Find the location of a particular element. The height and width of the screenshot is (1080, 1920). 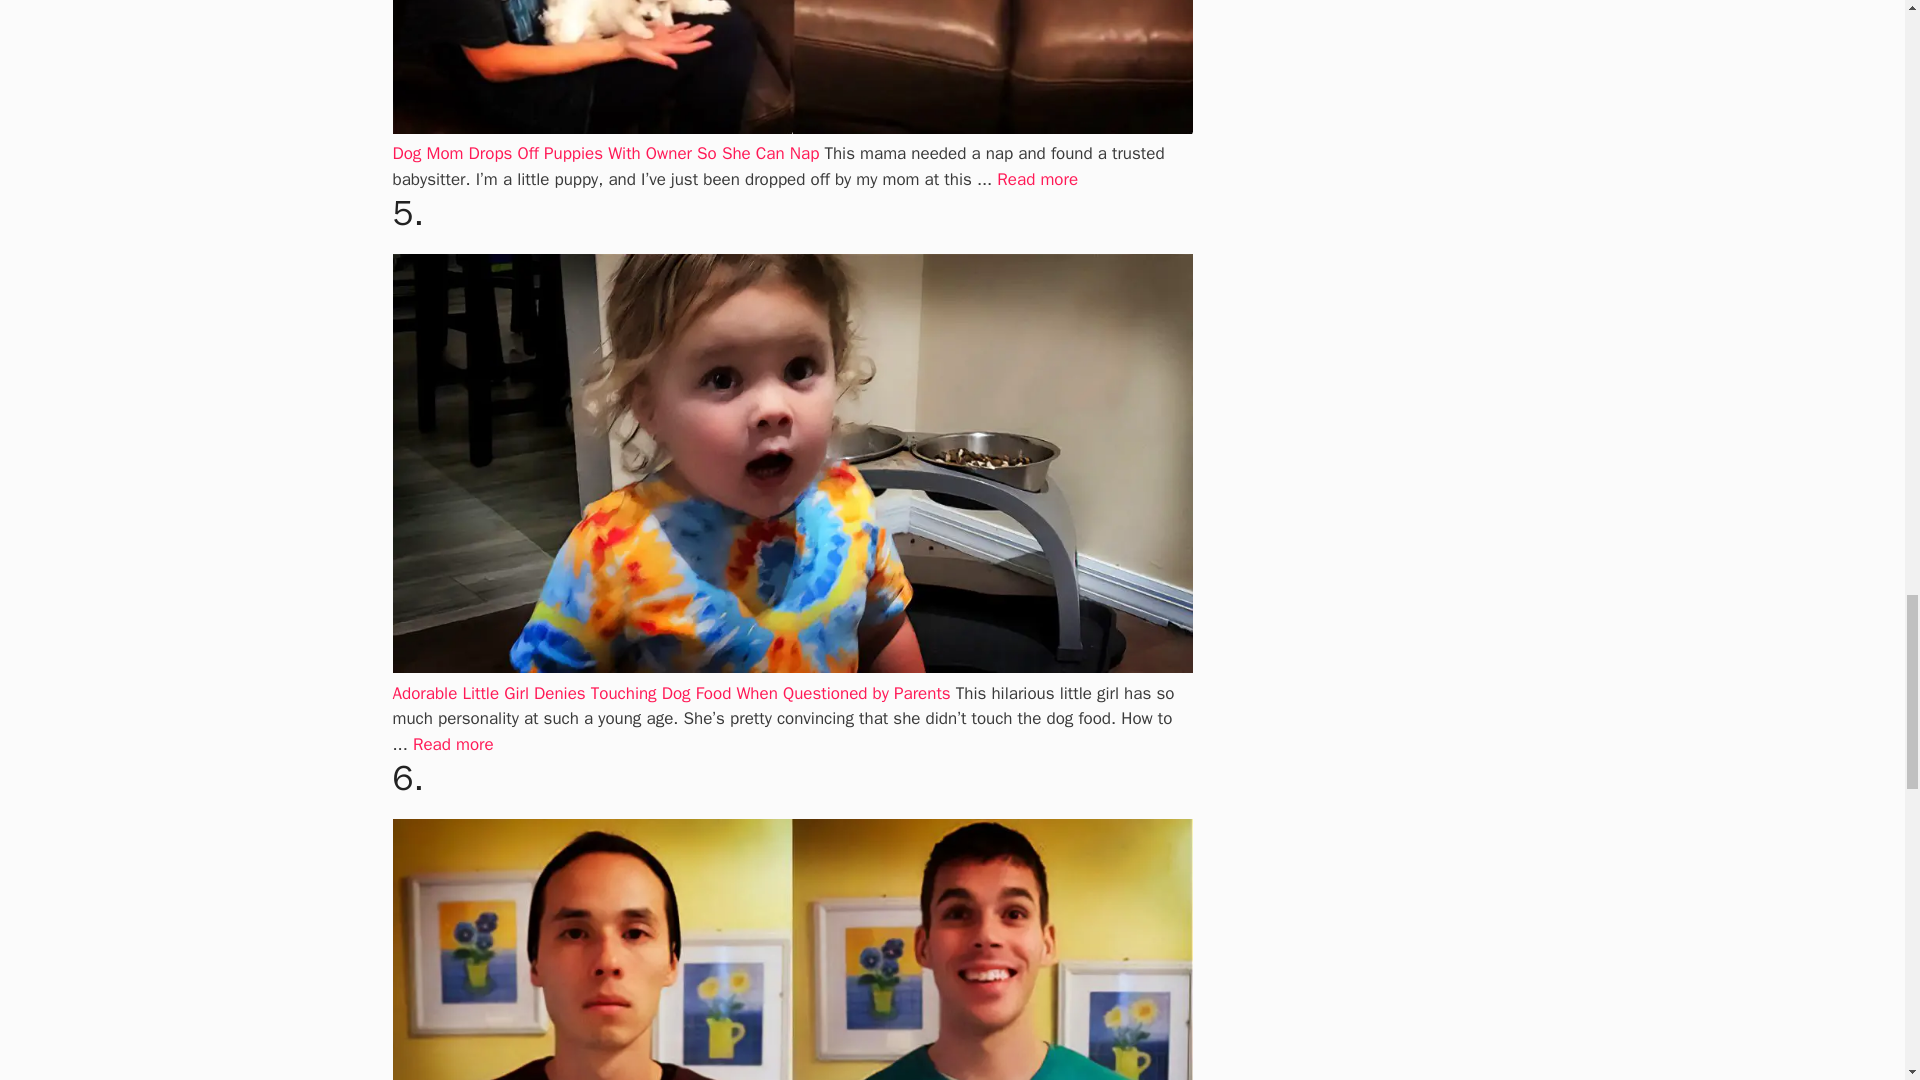

Read more is located at coordinates (452, 744).